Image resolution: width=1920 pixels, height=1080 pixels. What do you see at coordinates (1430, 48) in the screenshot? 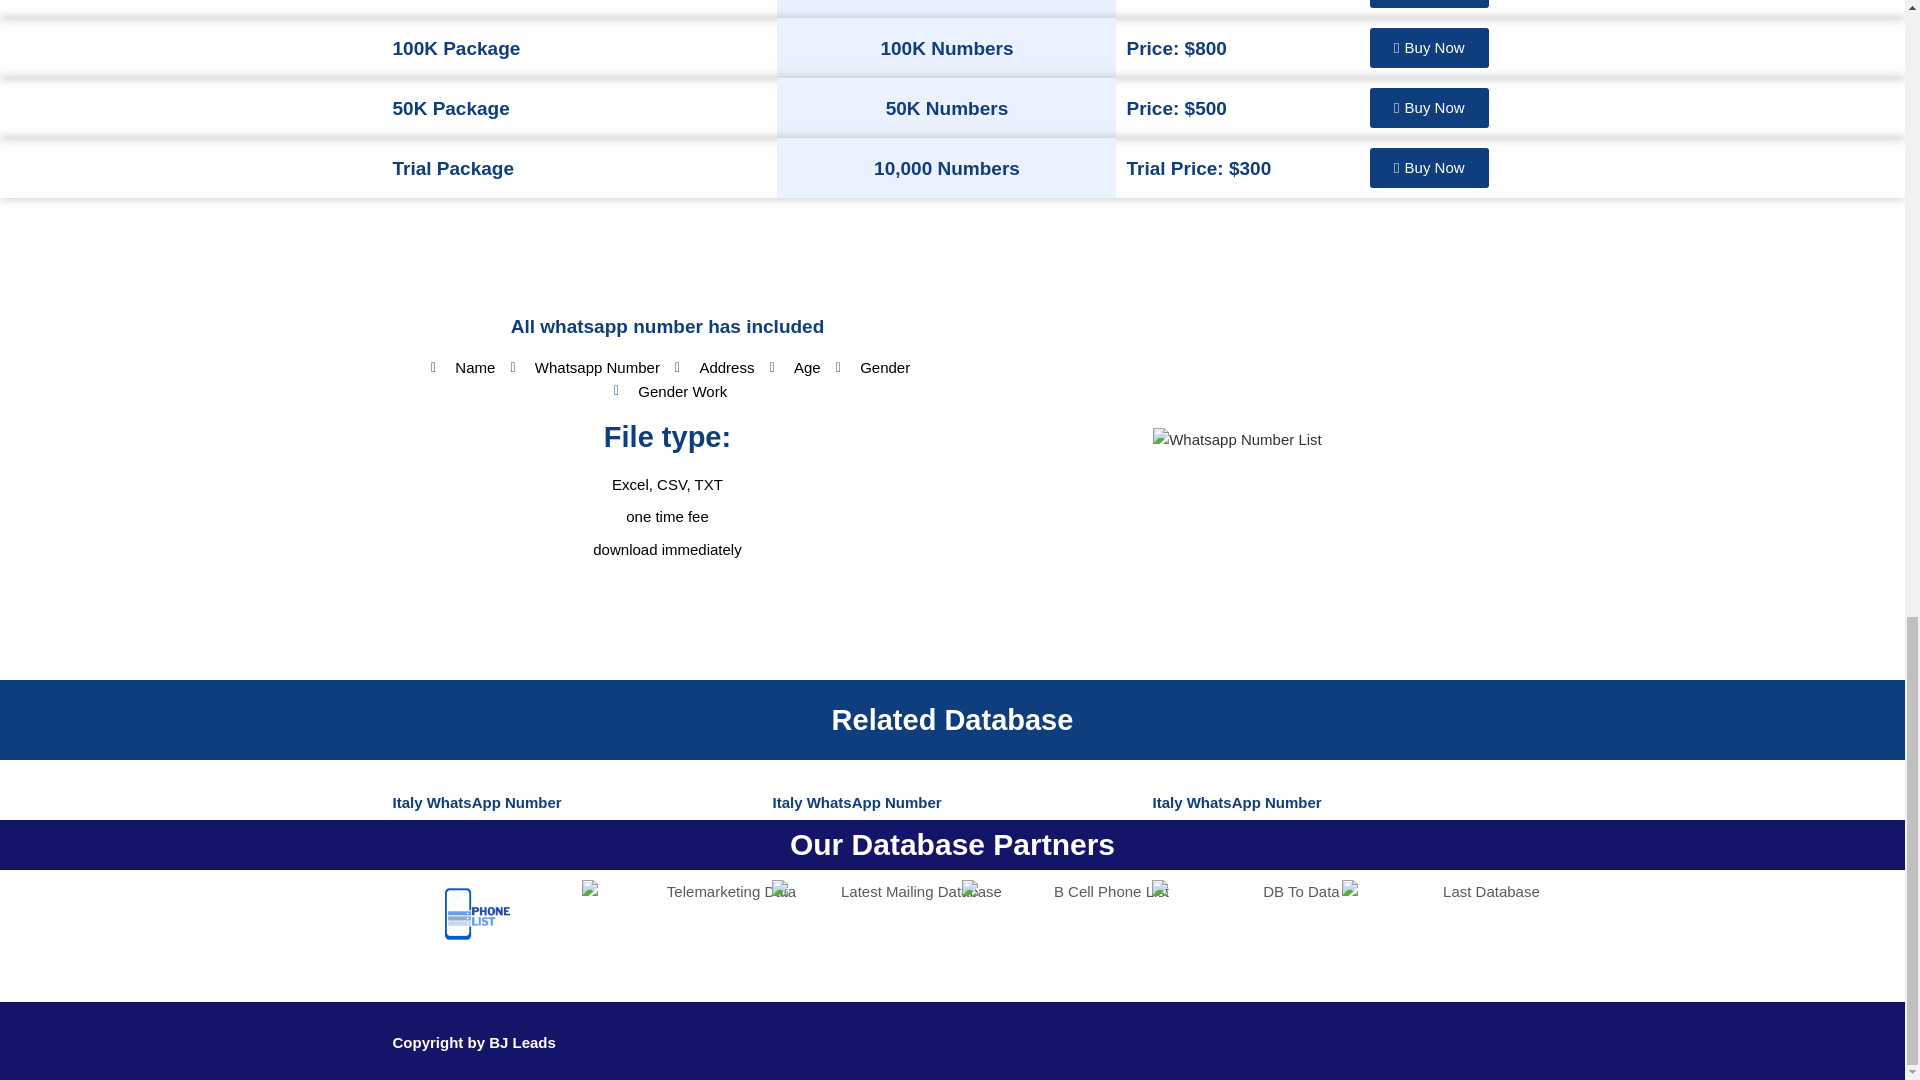
I see `Buy Now` at bounding box center [1430, 48].